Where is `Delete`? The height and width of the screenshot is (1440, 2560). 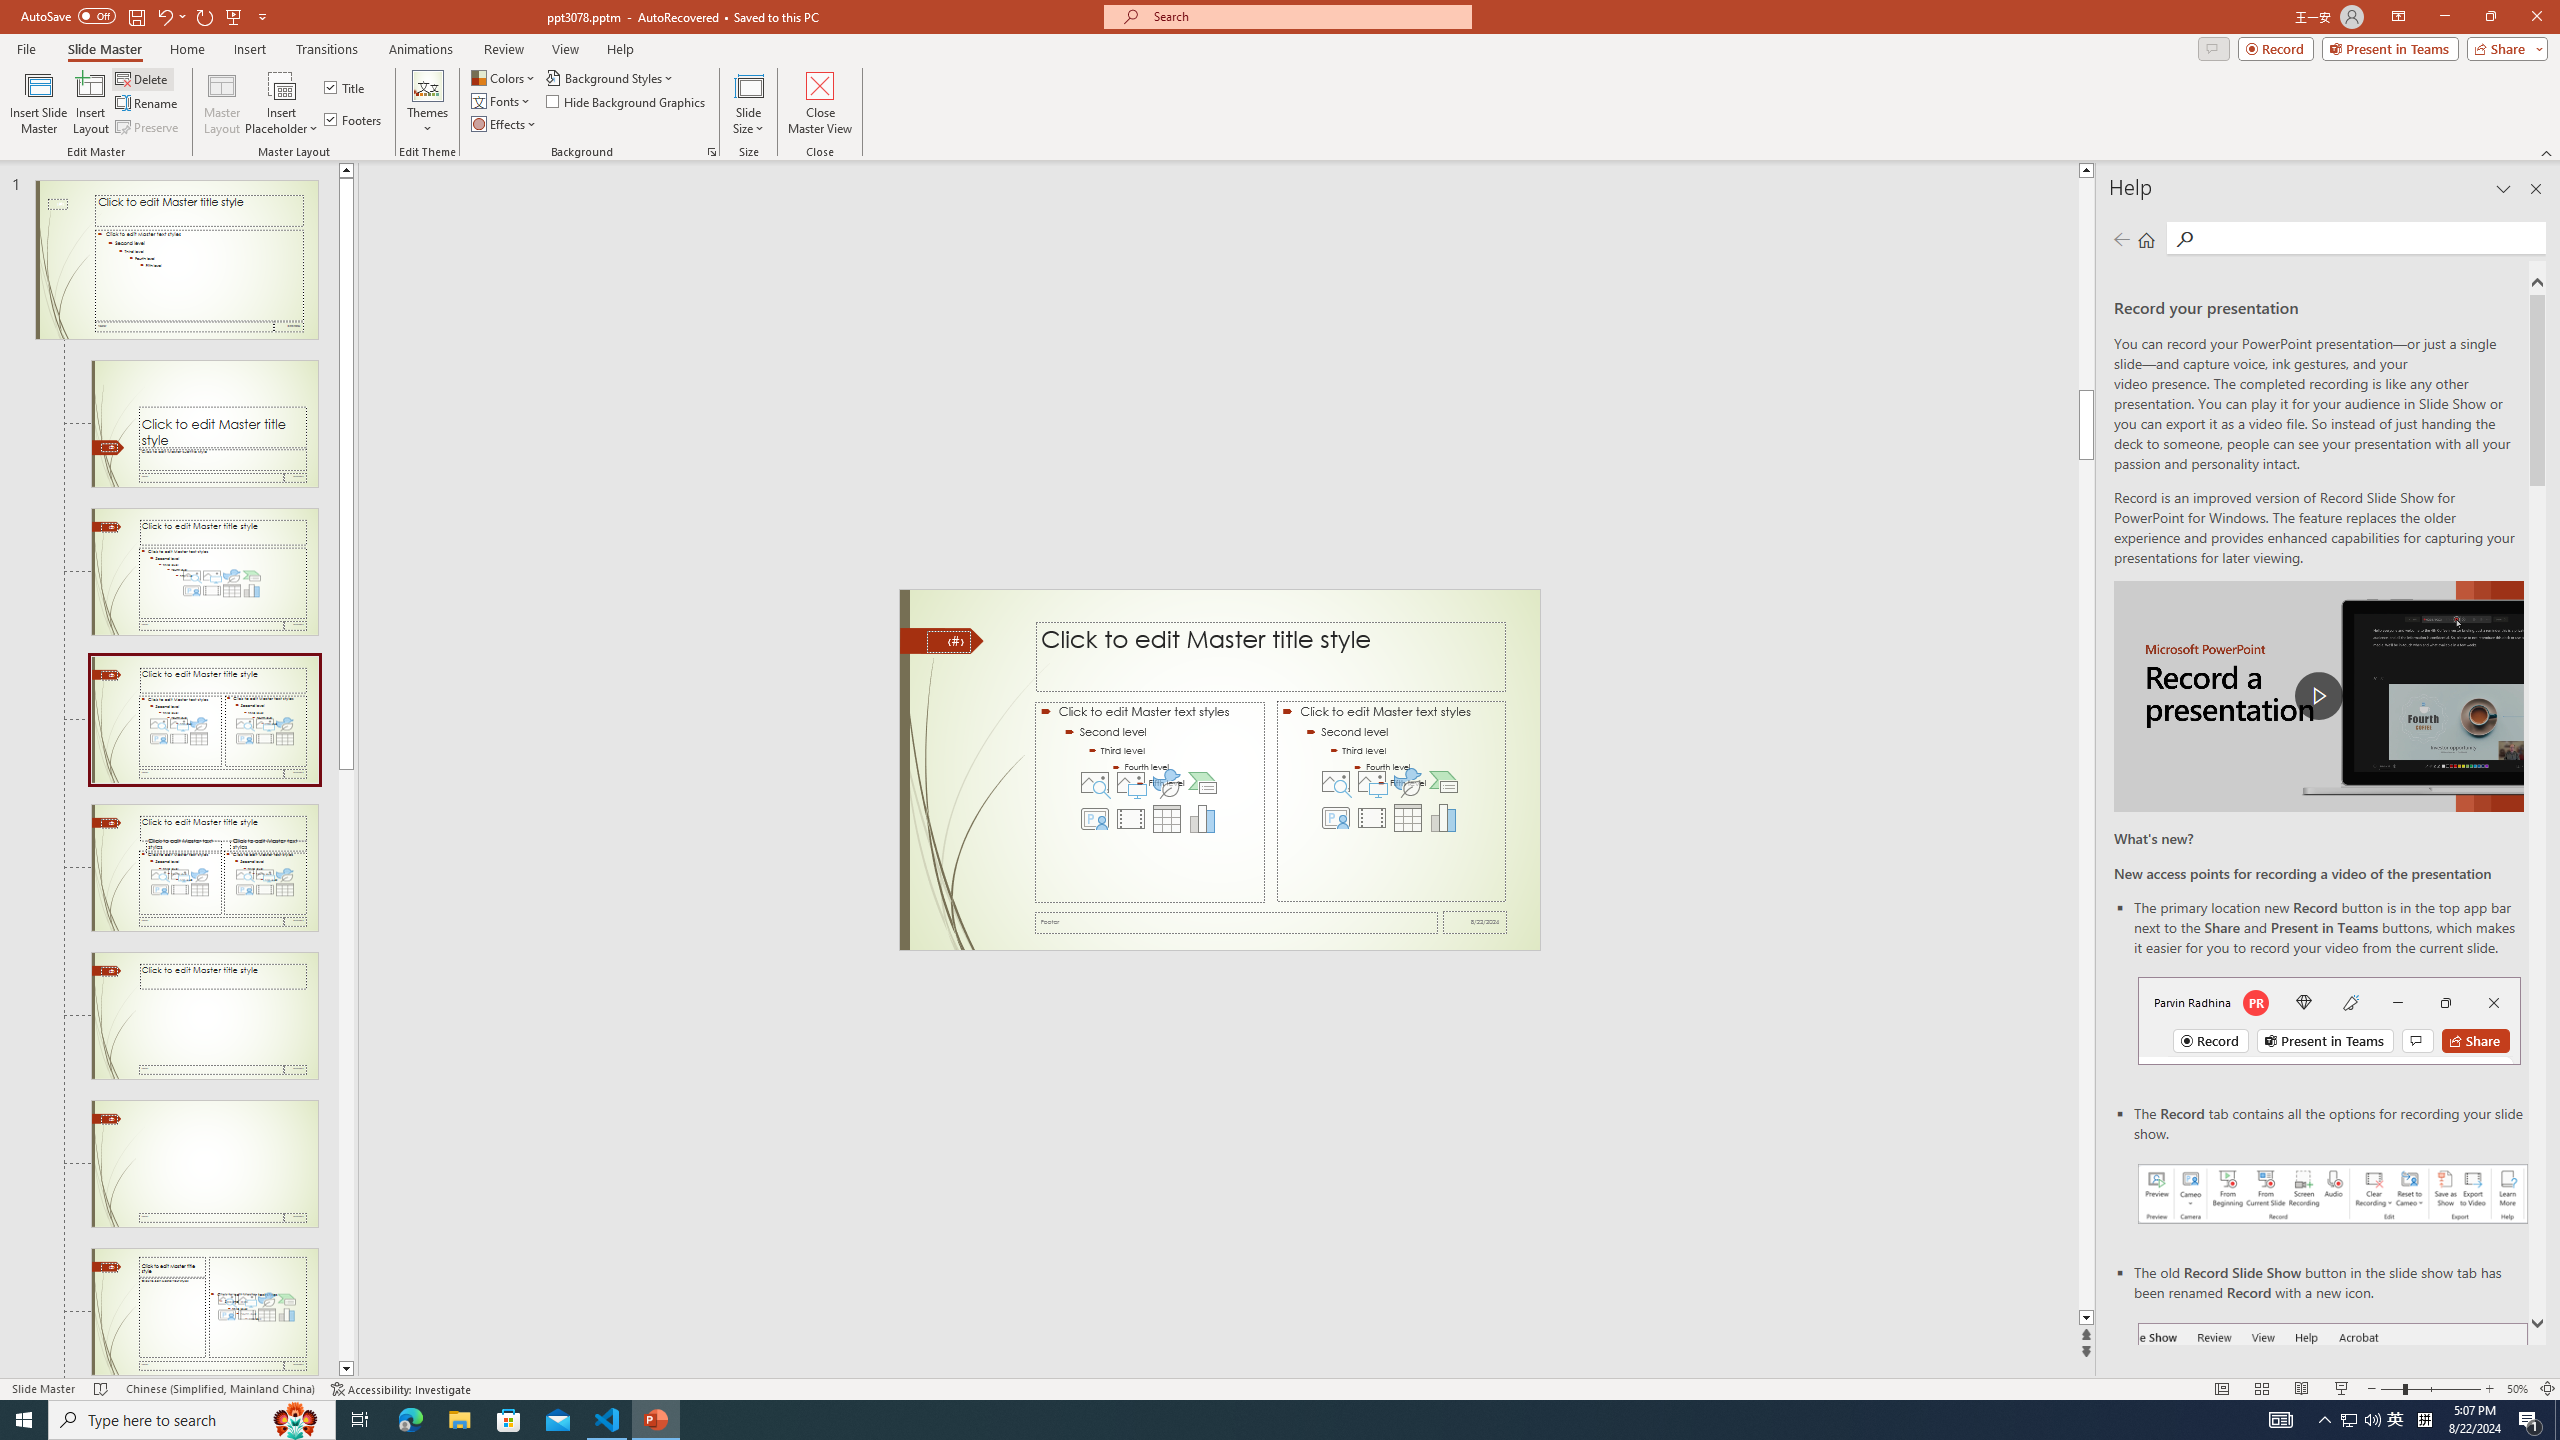 Delete is located at coordinates (143, 78).